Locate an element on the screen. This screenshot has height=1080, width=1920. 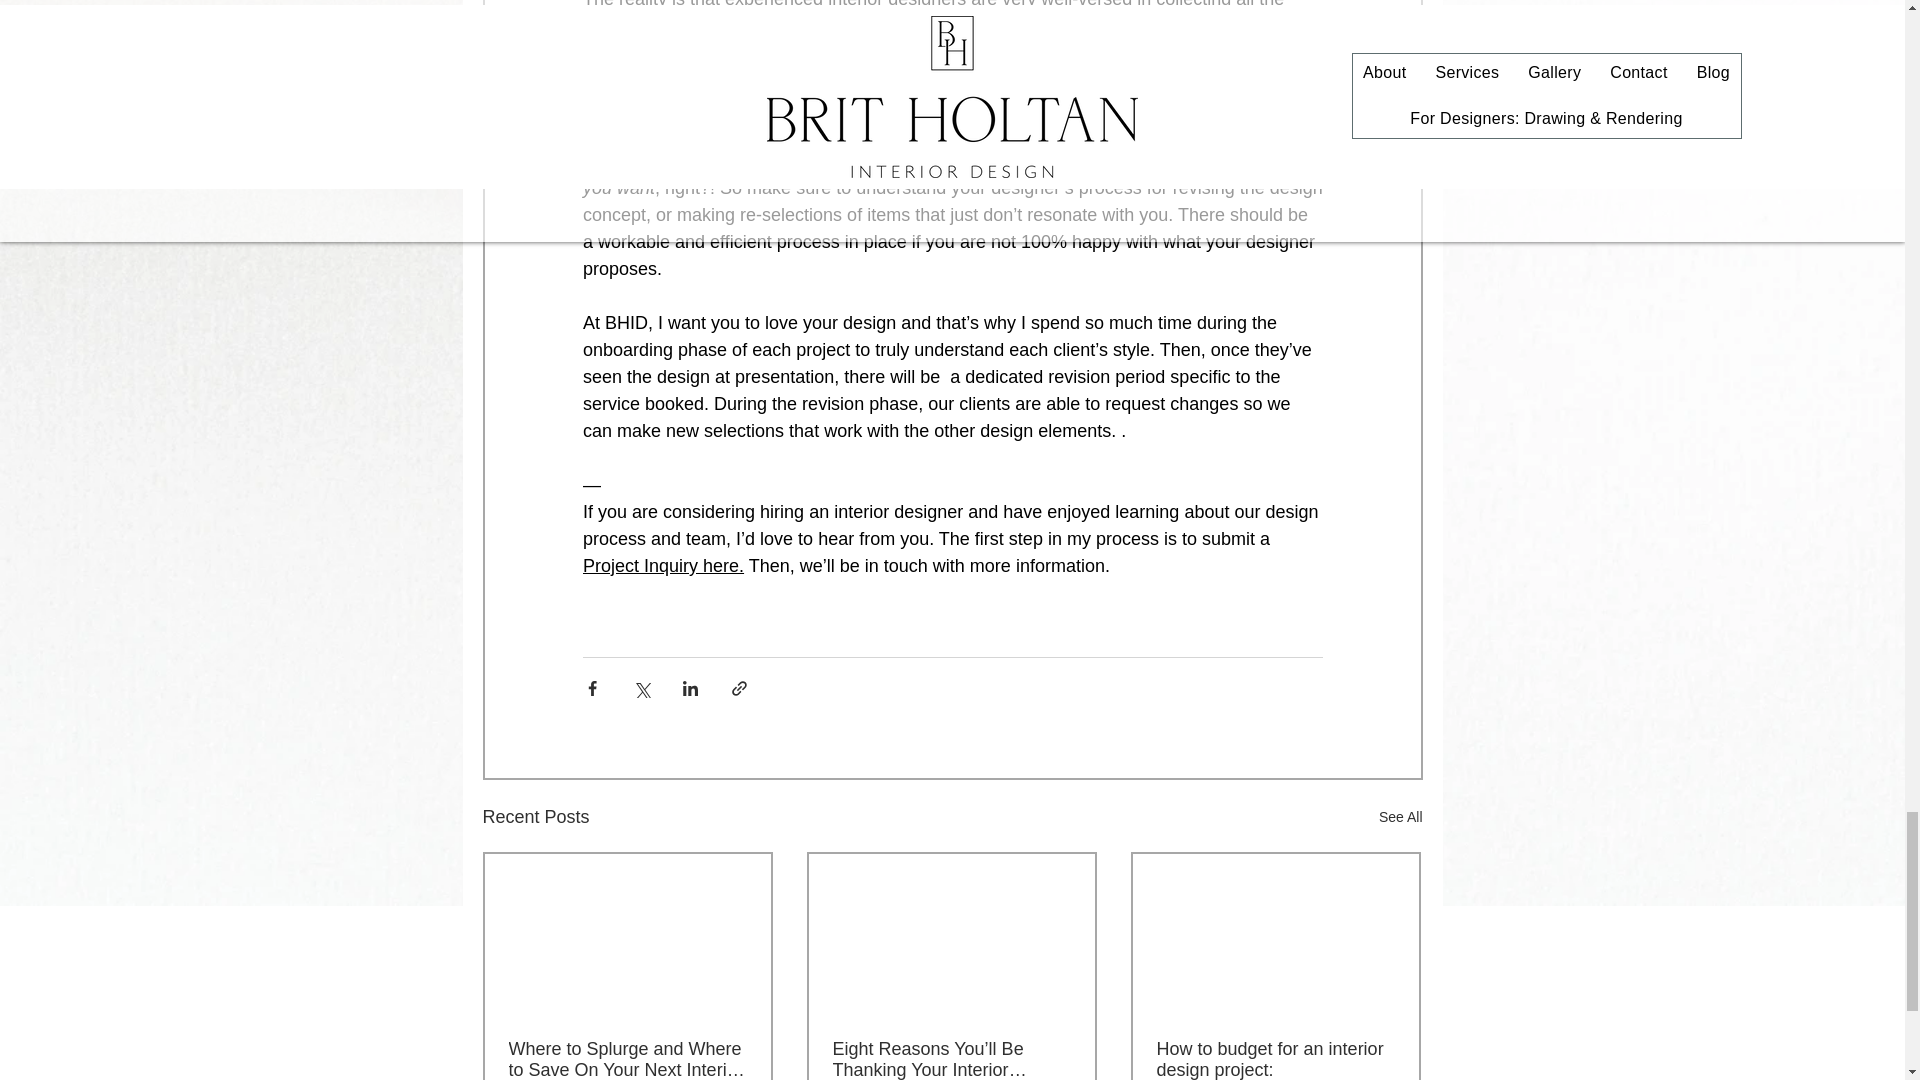
Project Inquiry here. is located at coordinates (662, 566).